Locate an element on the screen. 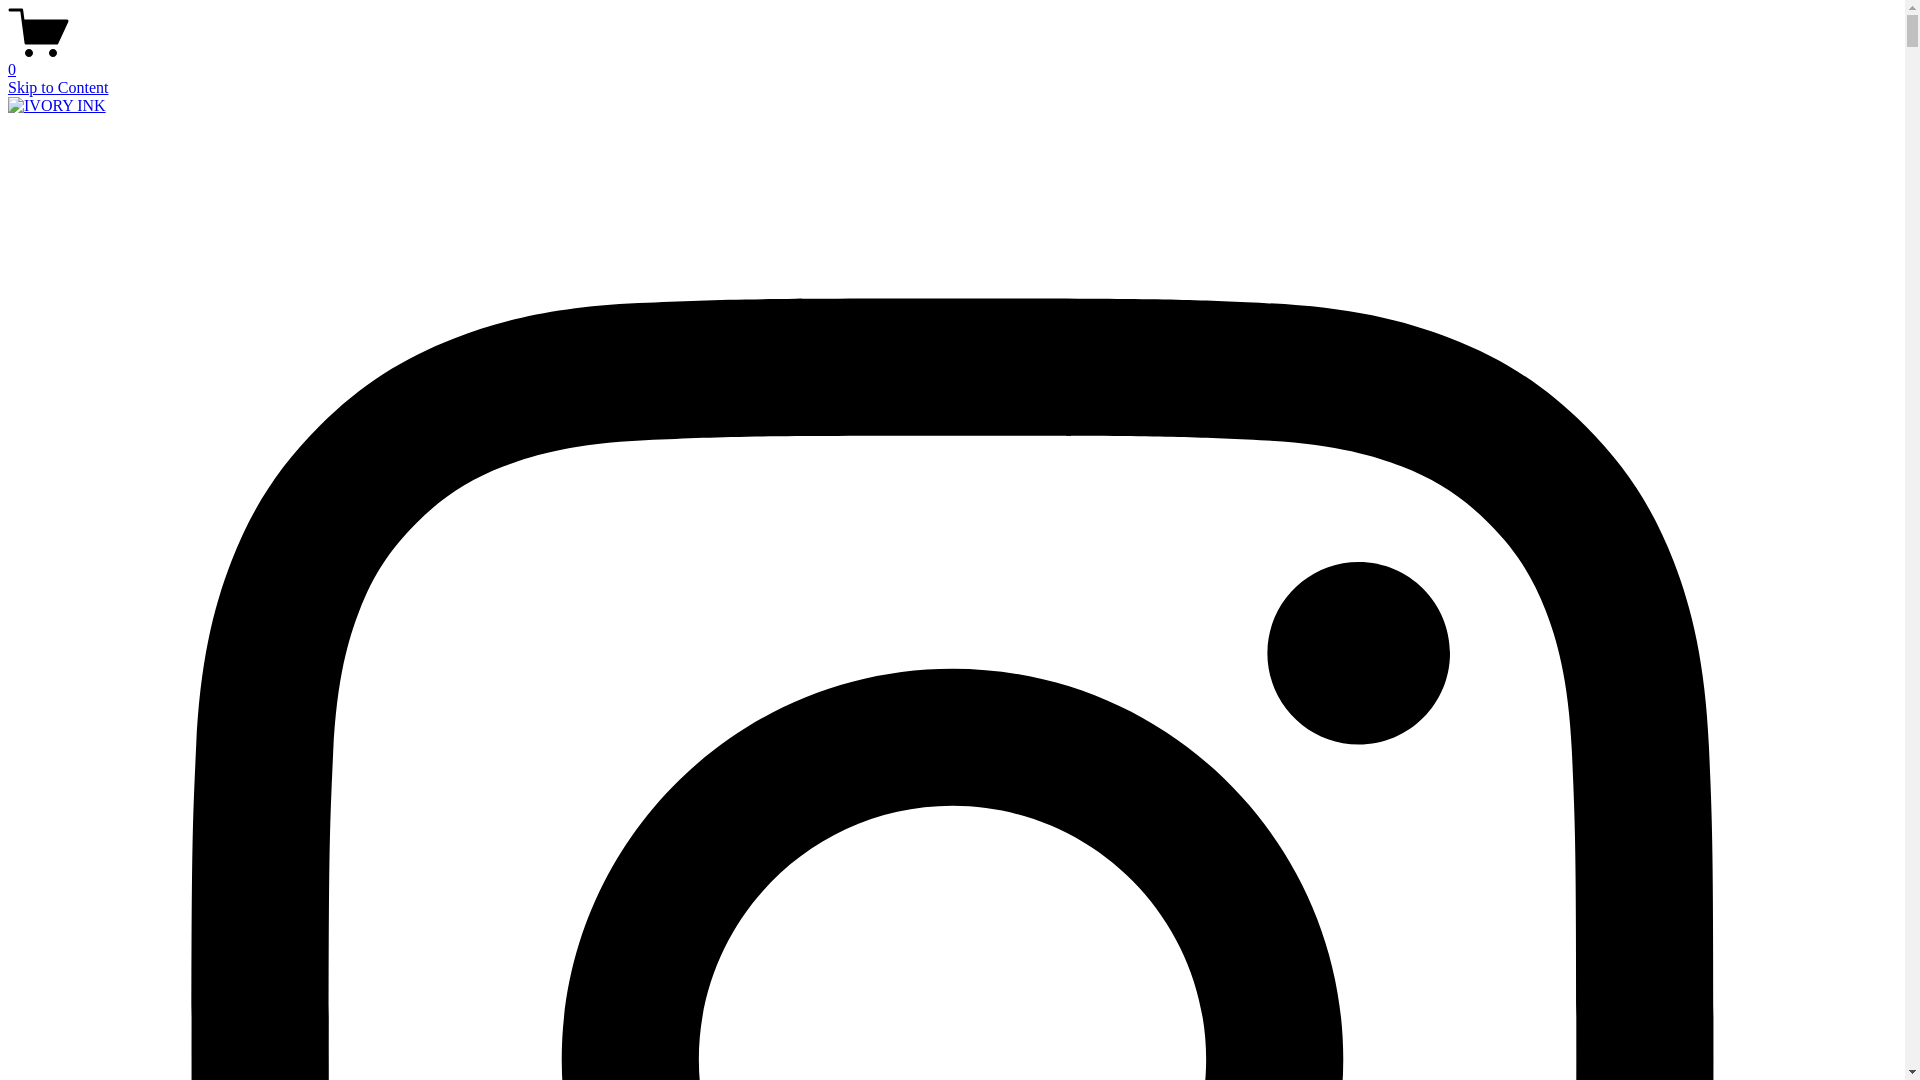  Skip to Content is located at coordinates (58, 88).